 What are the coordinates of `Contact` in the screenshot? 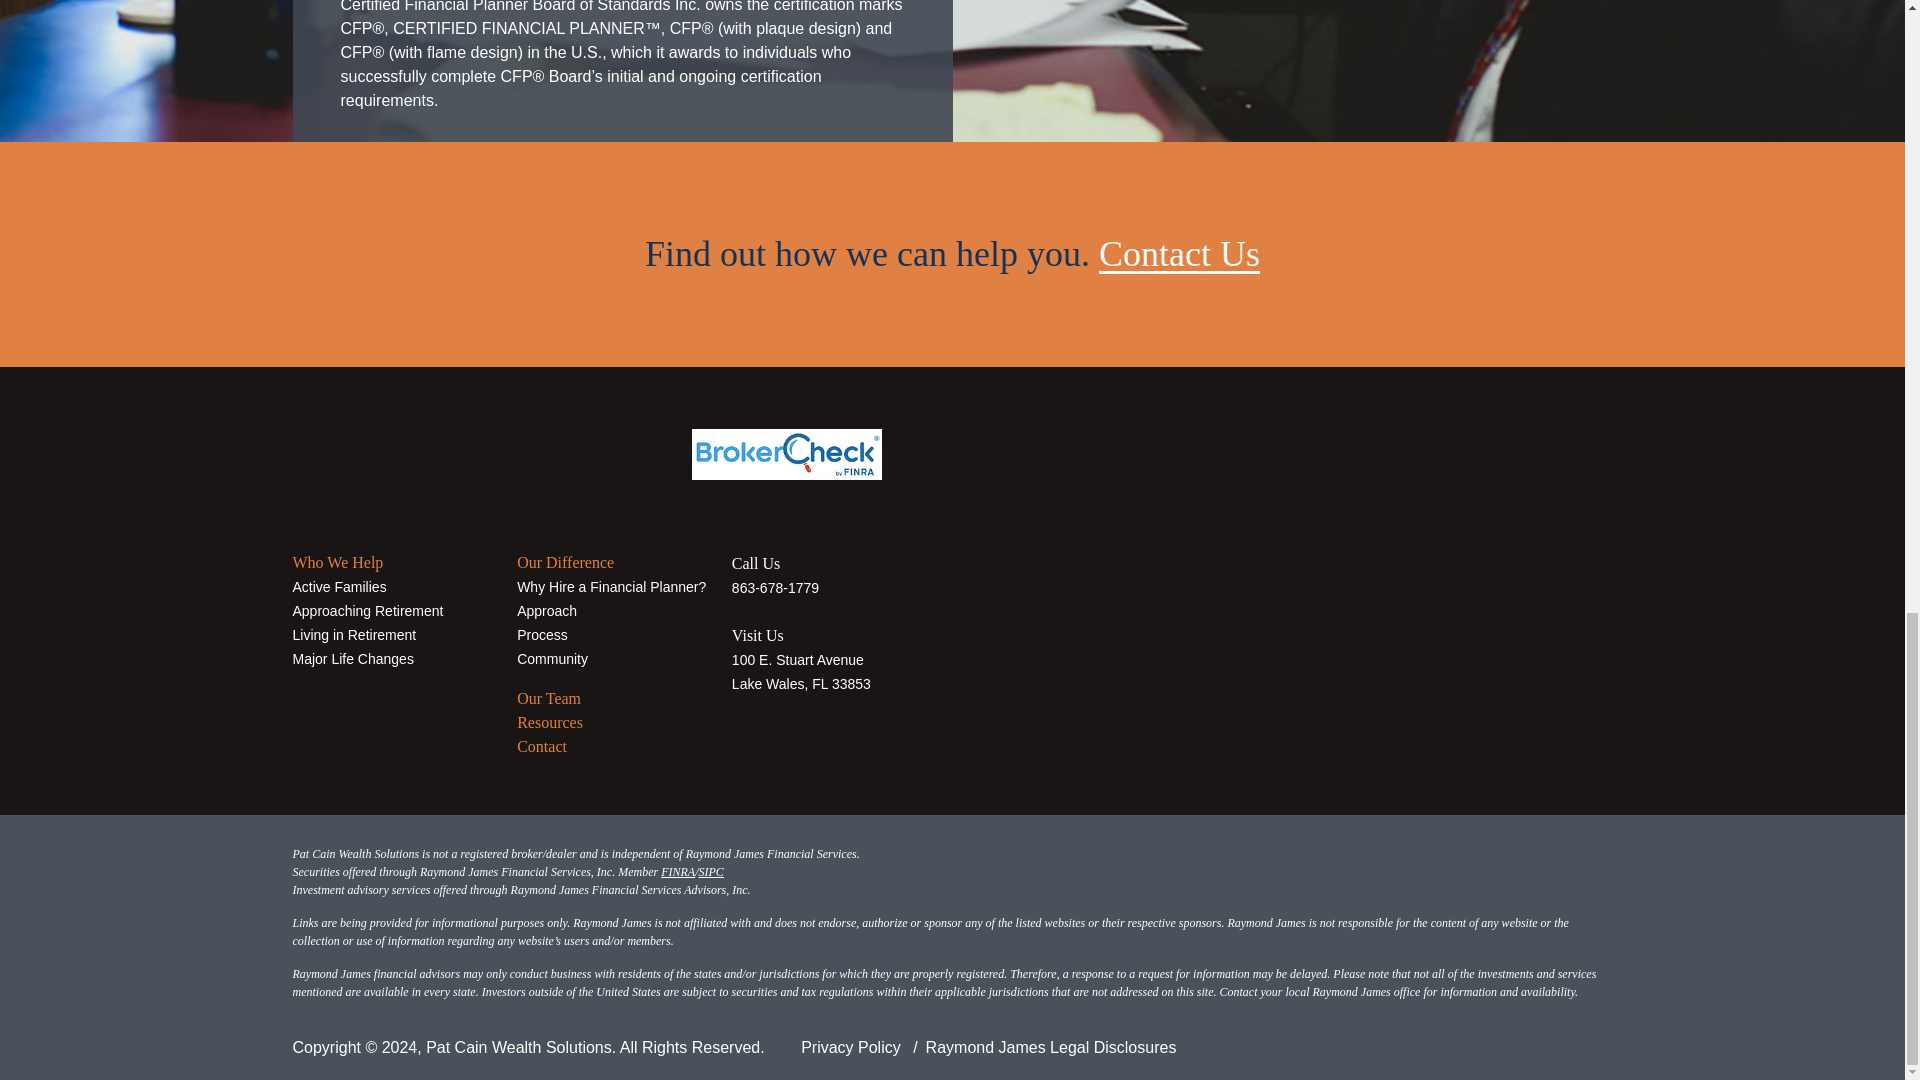 It's located at (541, 746).